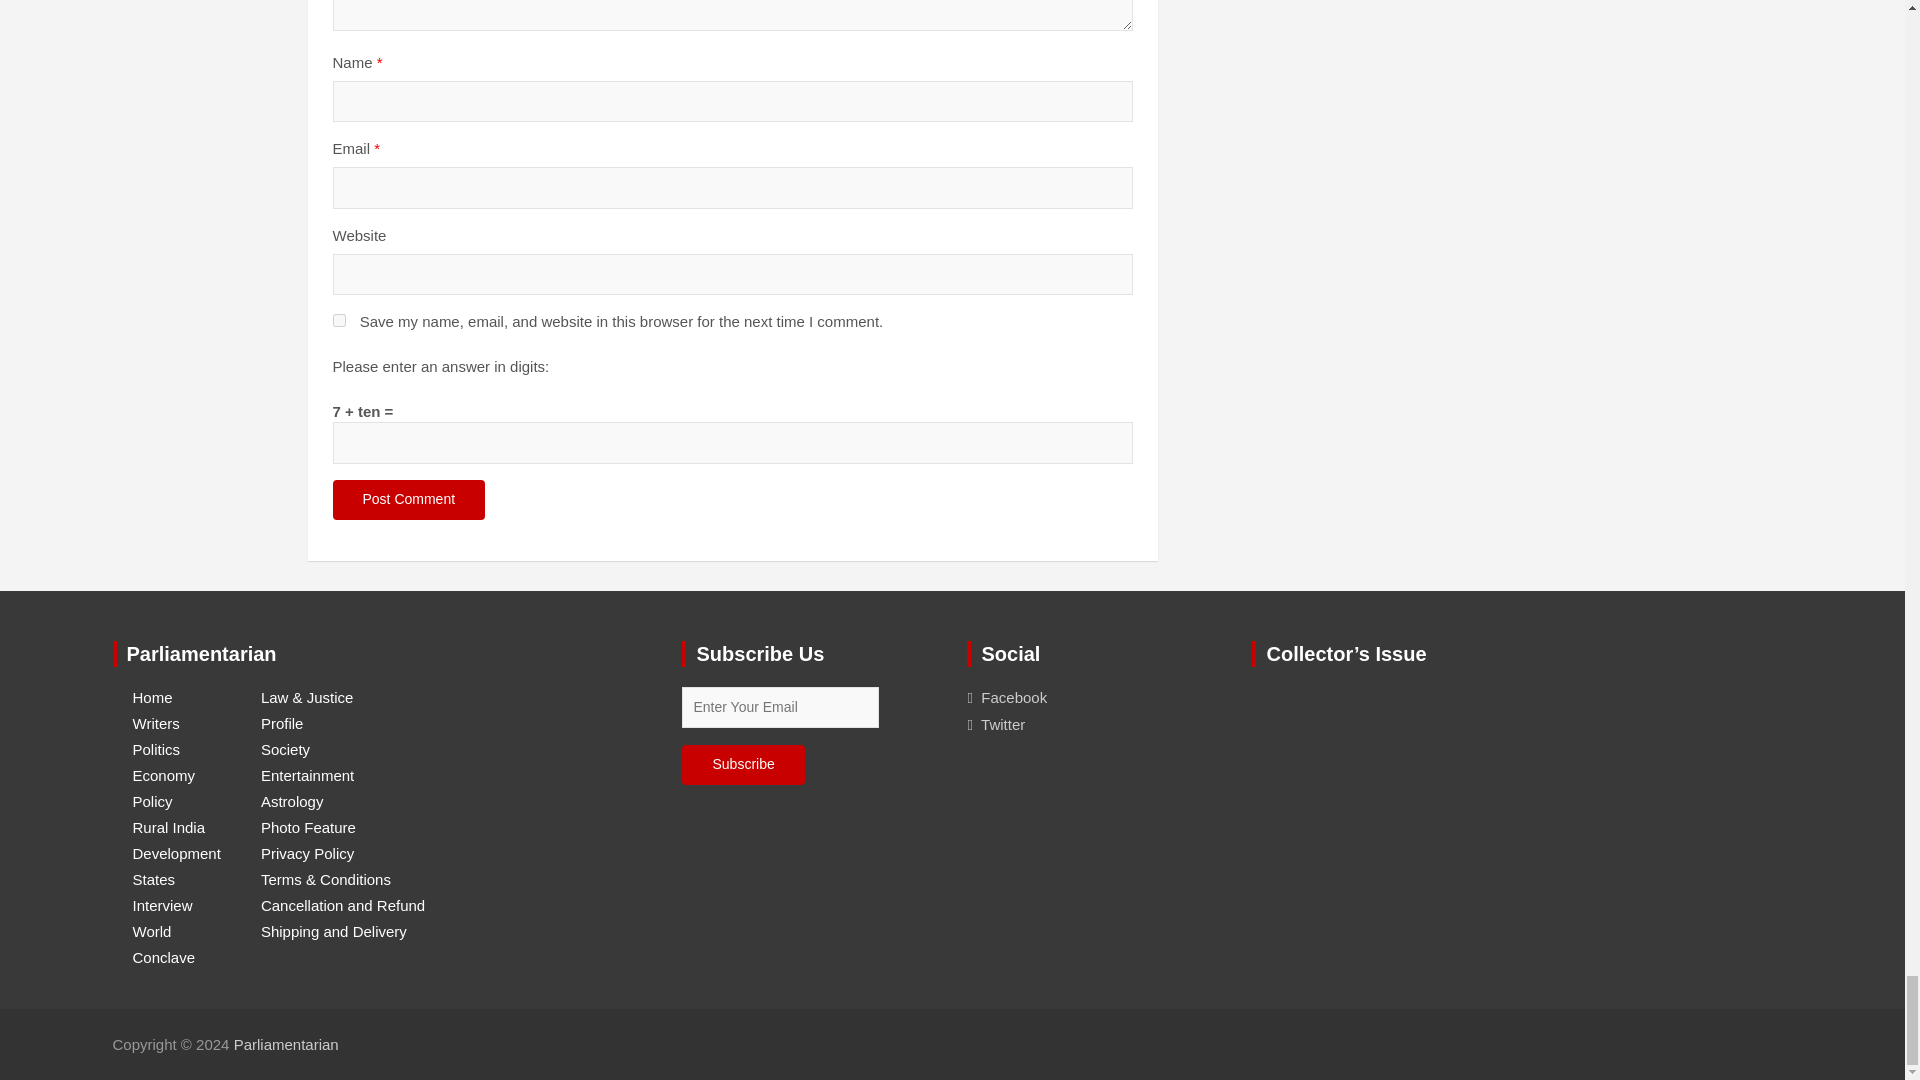 Image resolution: width=1920 pixels, height=1080 pixels. I want to click on Parliamentarian, so click(286, 1044).